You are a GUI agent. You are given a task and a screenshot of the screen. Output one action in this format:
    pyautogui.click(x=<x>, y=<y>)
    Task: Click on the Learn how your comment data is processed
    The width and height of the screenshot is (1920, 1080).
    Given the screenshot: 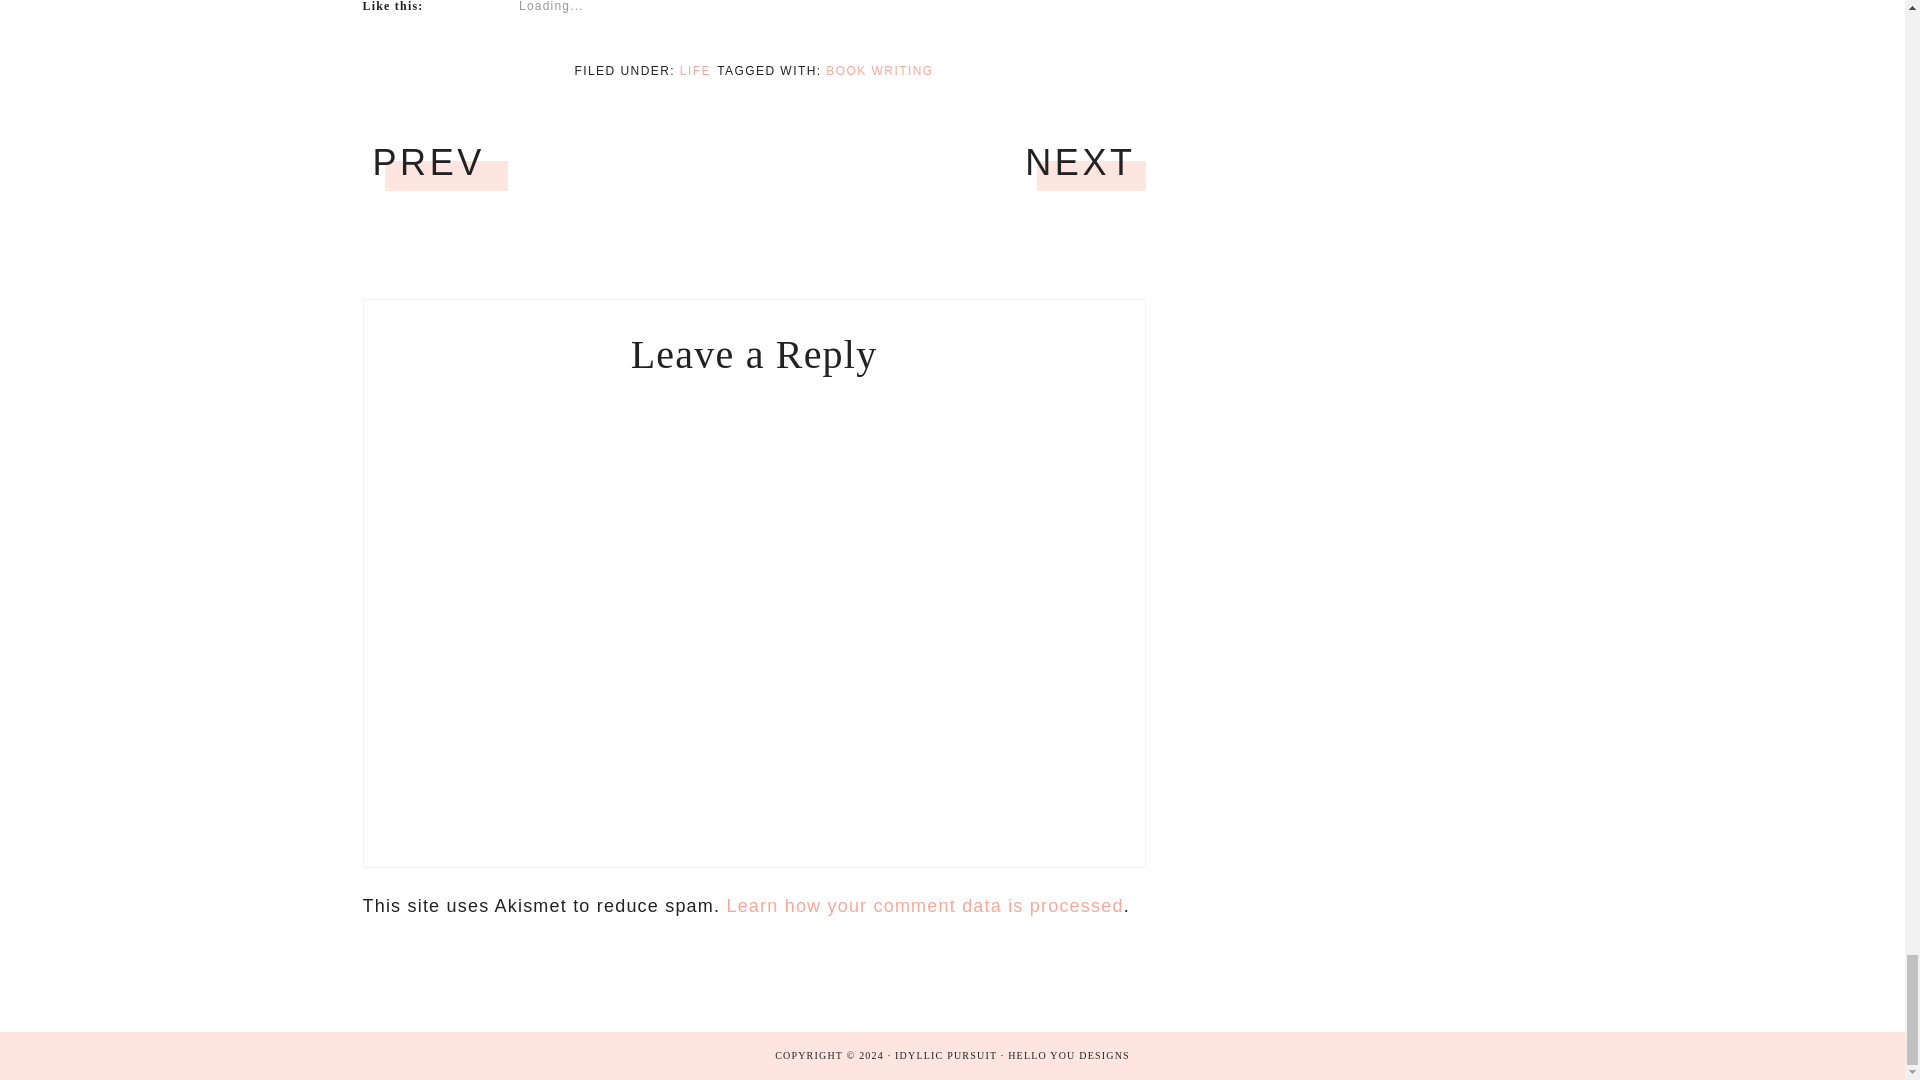 What is the action you would take?
    pyautogui.click(x=924, y=906)
    